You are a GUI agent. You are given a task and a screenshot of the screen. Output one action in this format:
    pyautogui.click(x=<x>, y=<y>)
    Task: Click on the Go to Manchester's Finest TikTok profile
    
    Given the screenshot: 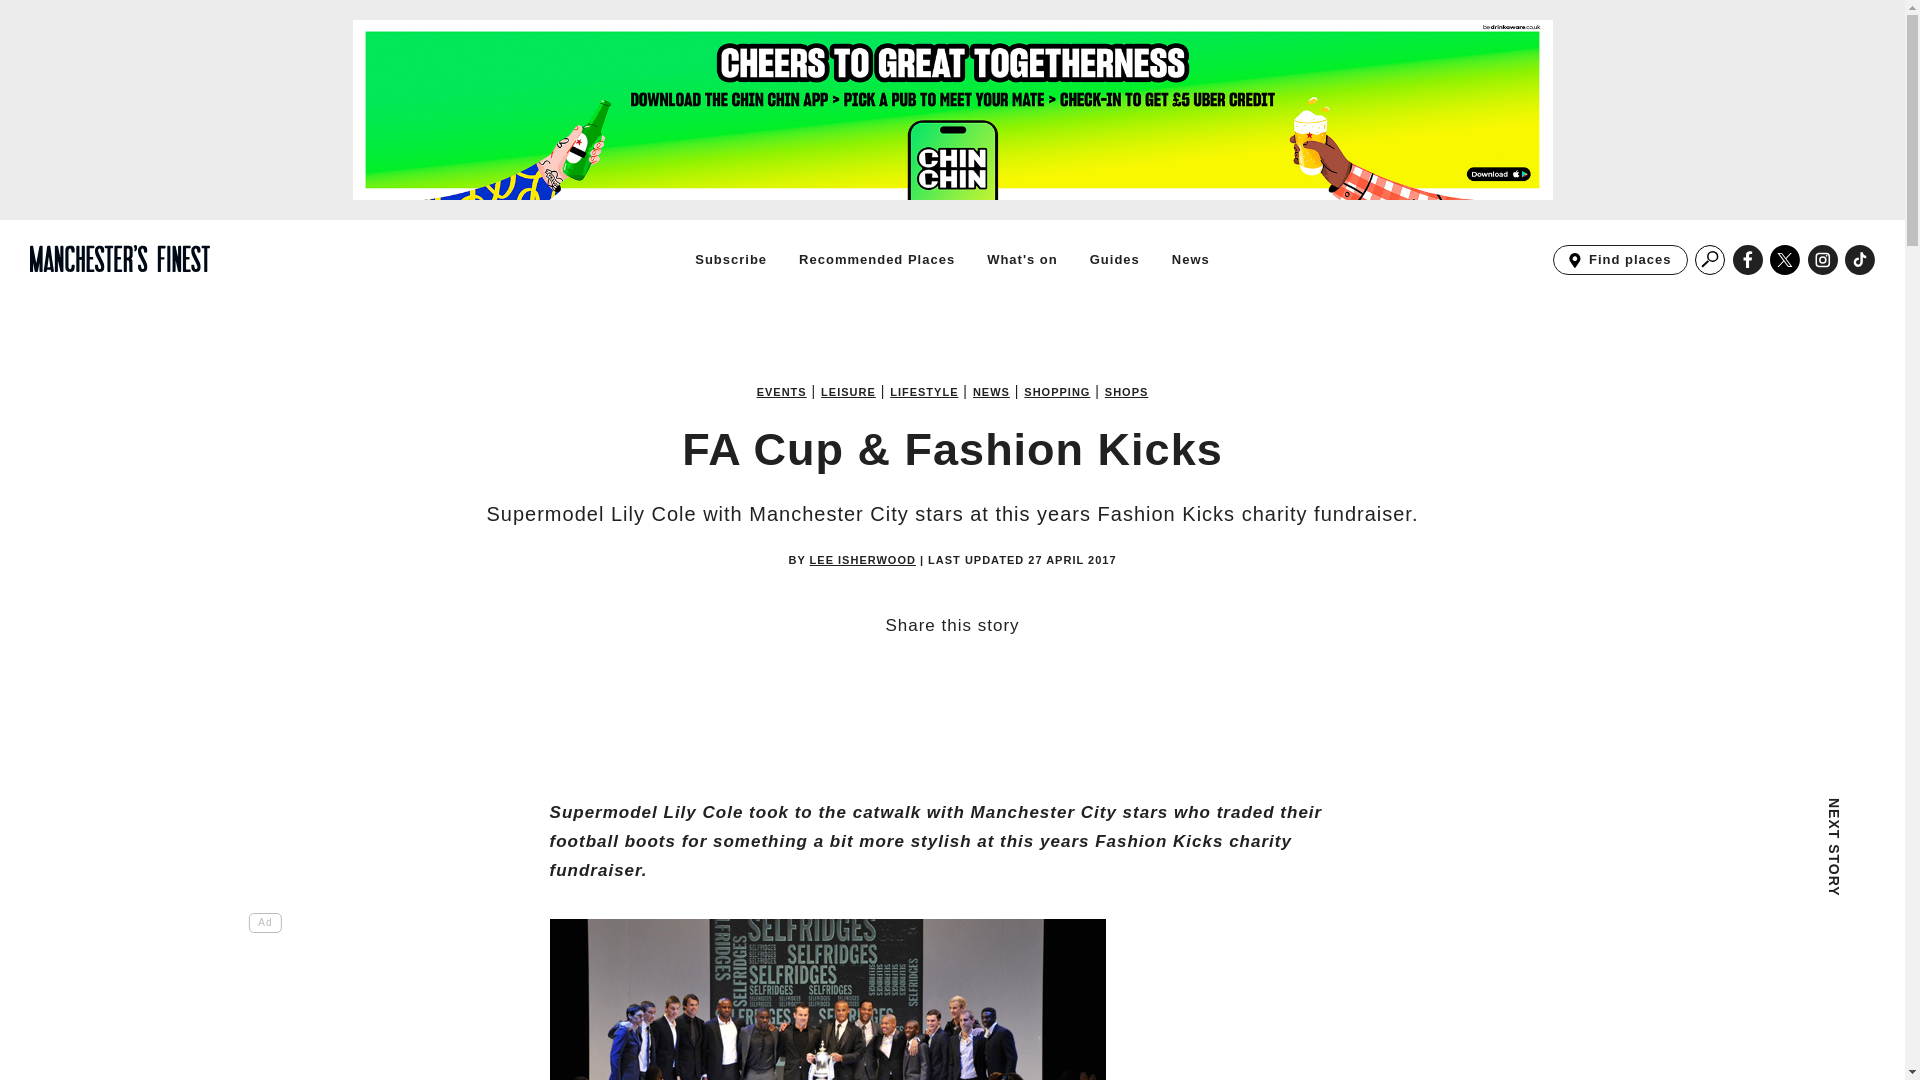 What is the action you would take?
    pyautogui.click(x=1785, y=260)
    